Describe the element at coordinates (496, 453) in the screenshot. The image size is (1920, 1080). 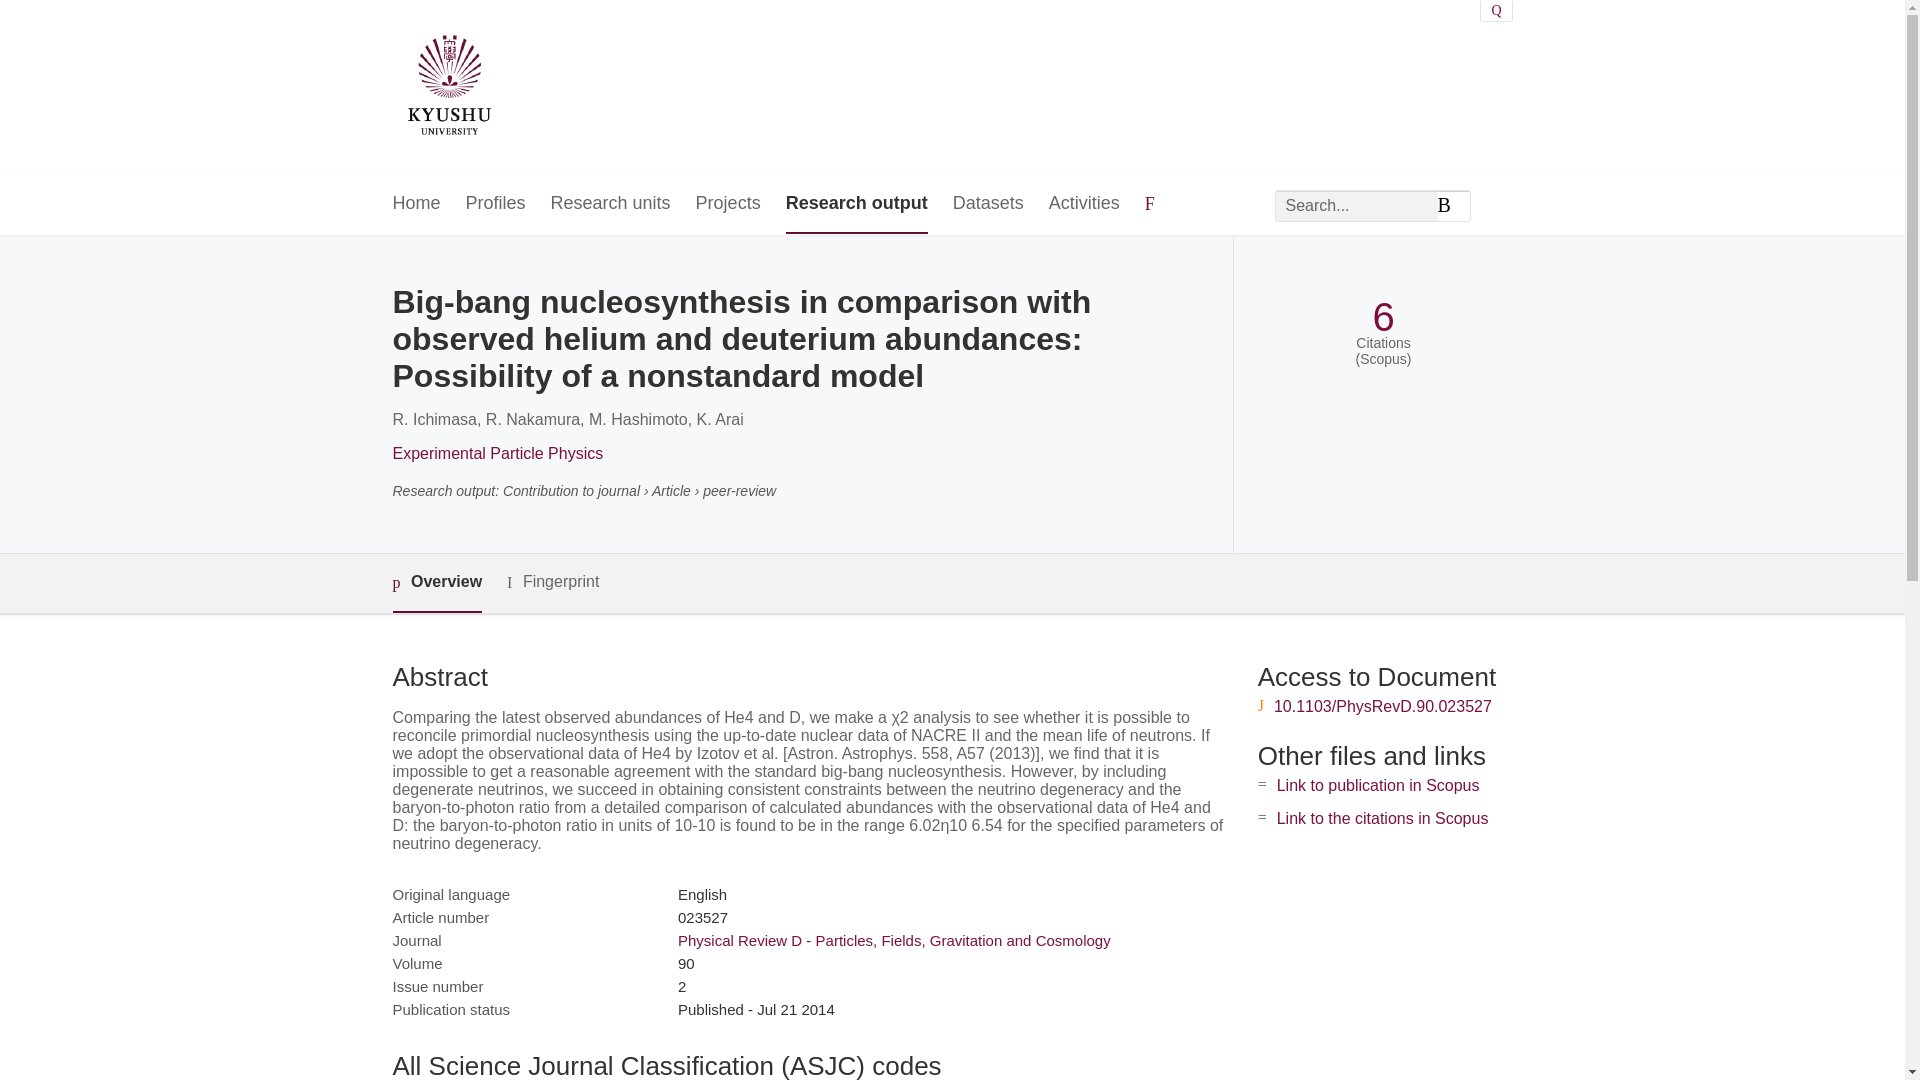
I see `Experimental Particle Physics` at that location.